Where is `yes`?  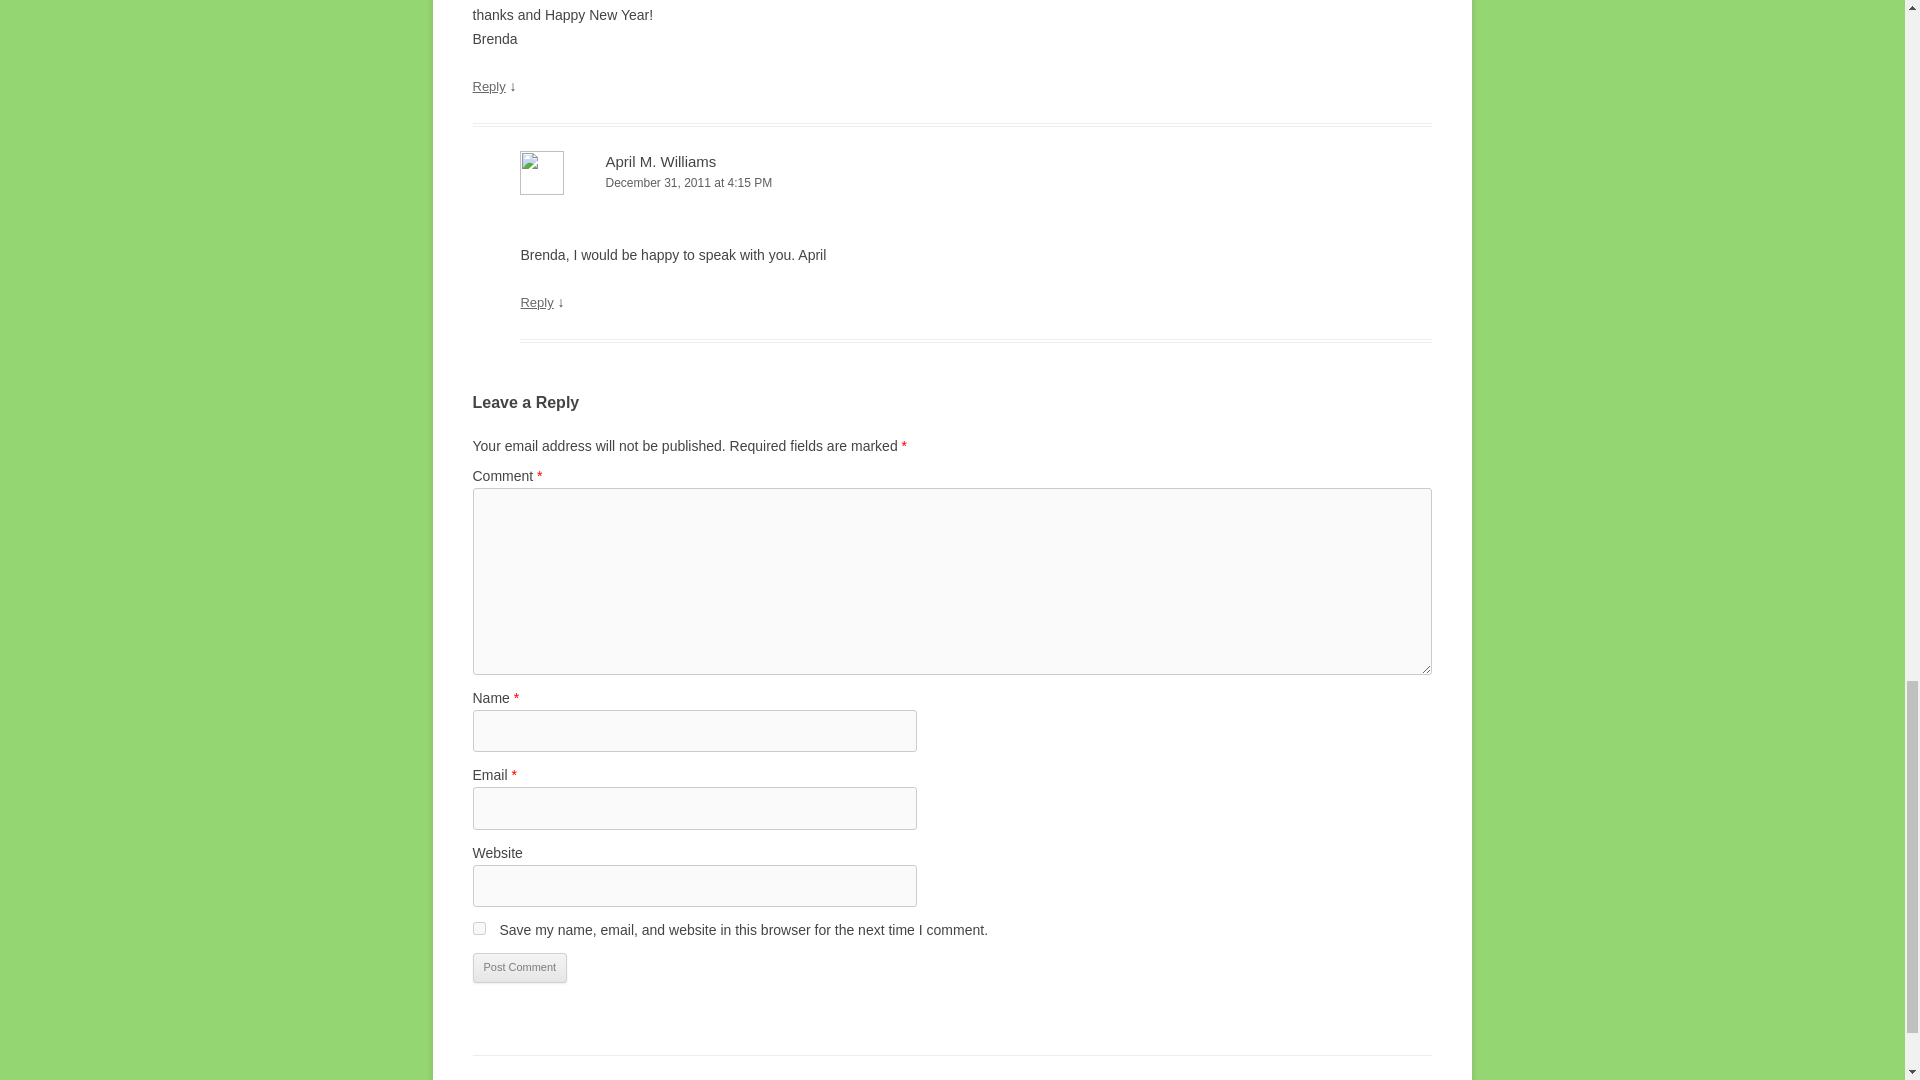 yes is located at coordinates (478, 928).